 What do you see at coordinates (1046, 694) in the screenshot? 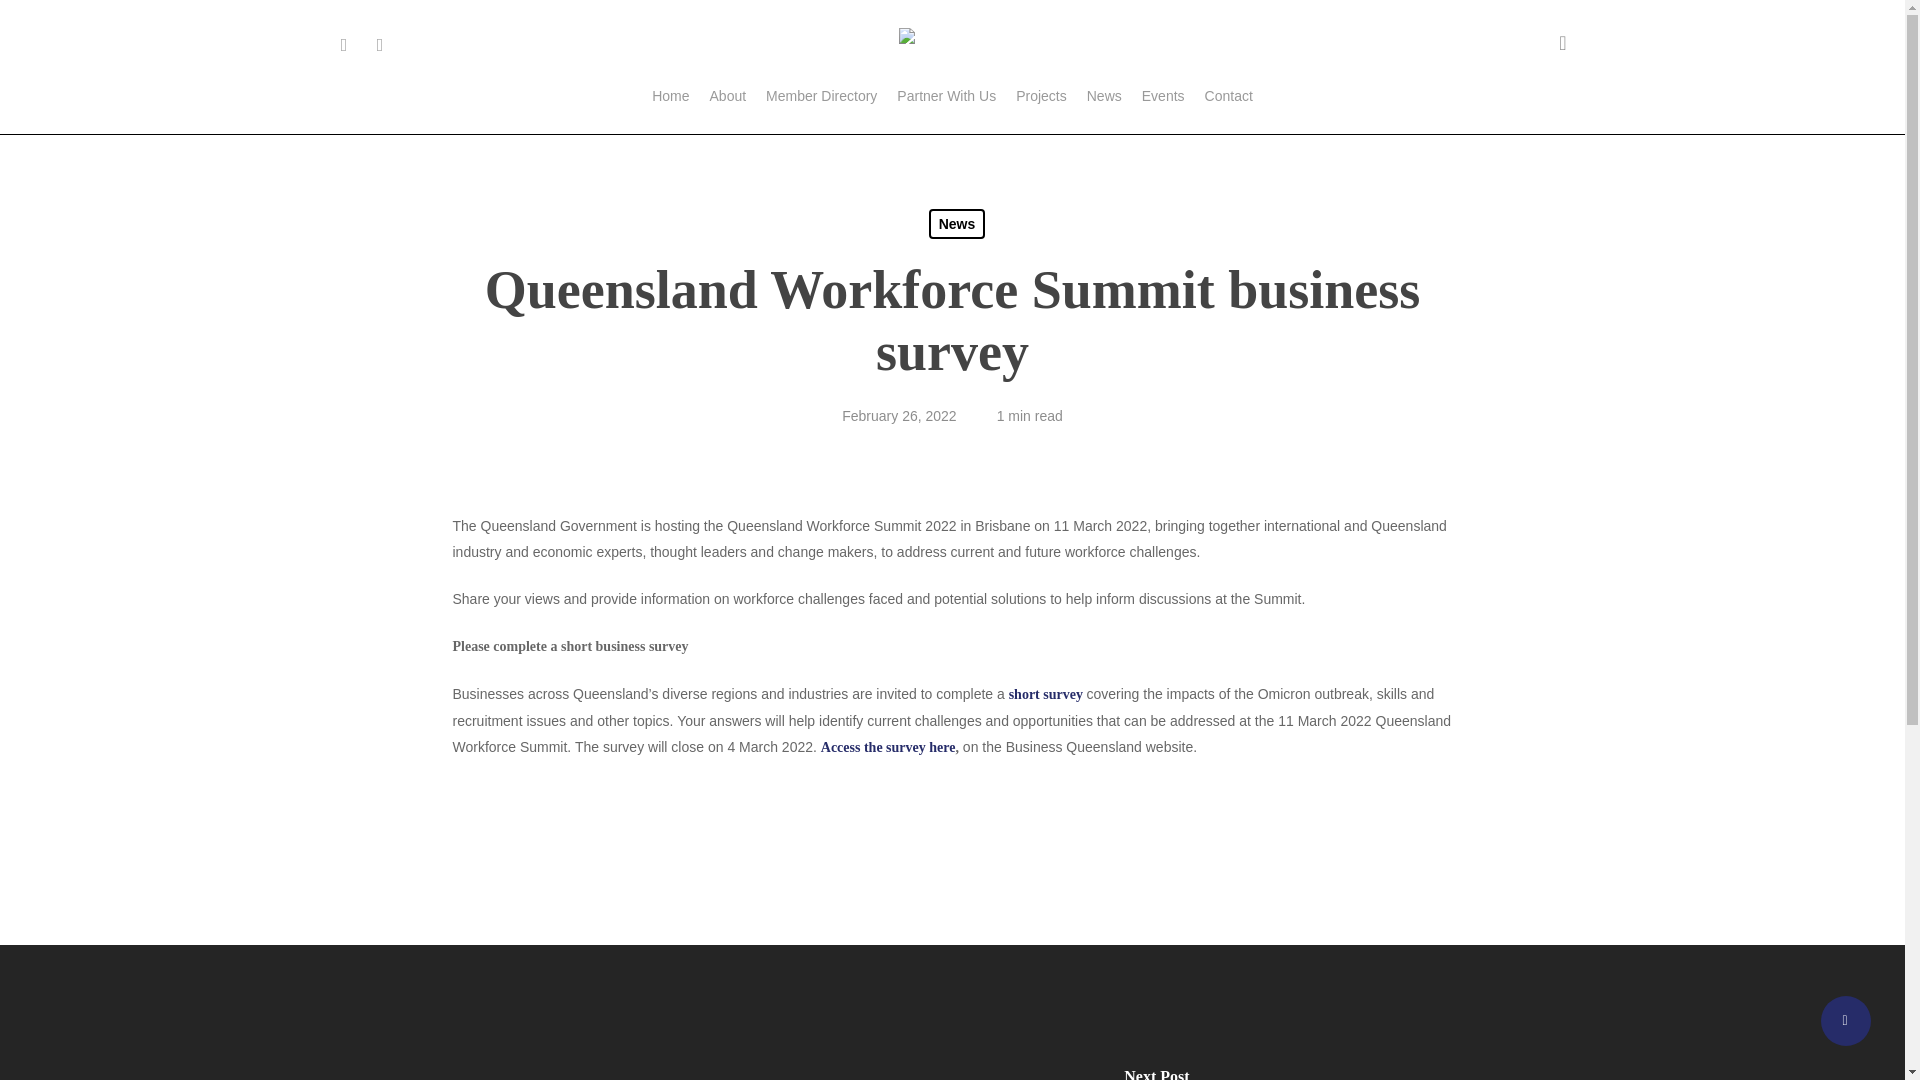
I see `short survey` at bounding box center [1046, 694].